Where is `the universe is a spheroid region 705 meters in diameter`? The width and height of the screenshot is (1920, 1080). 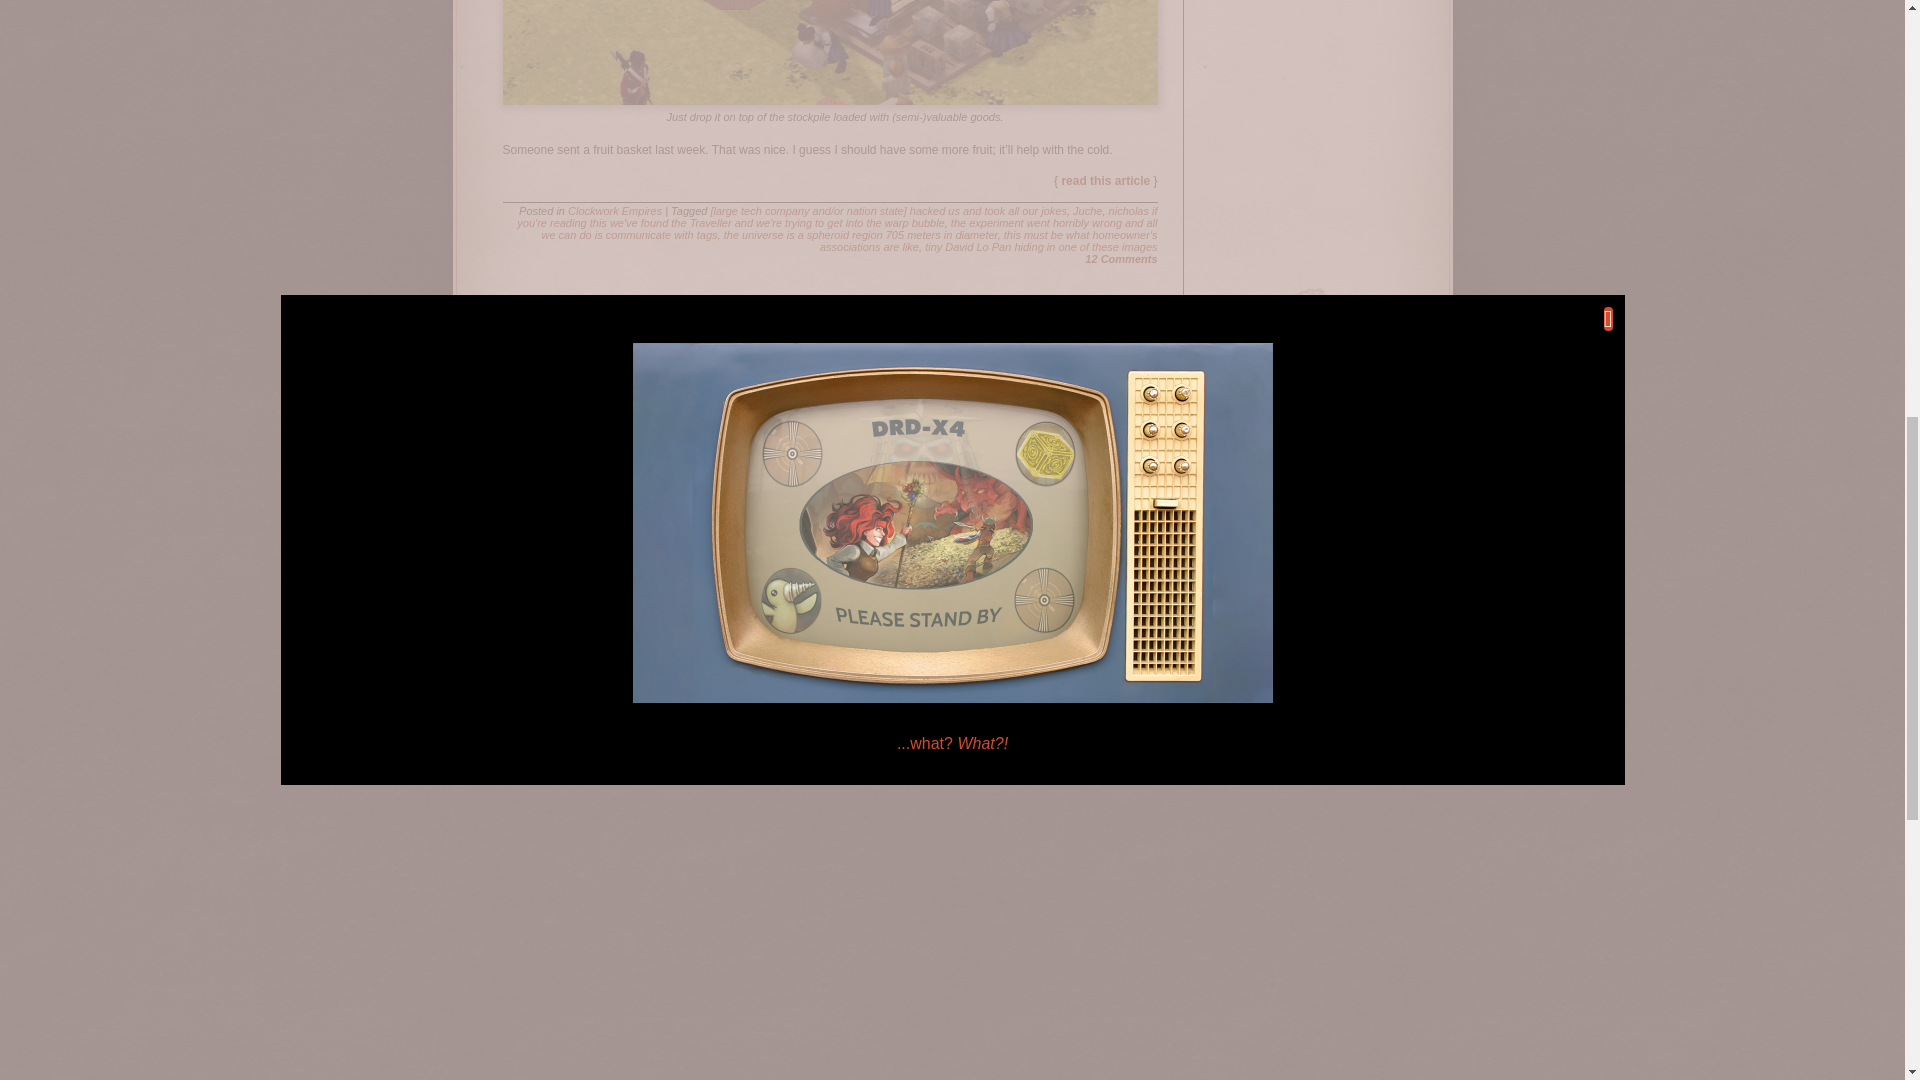 the universe is a spheroid region 705 meters in diameter is located at coordinates (860, 234).